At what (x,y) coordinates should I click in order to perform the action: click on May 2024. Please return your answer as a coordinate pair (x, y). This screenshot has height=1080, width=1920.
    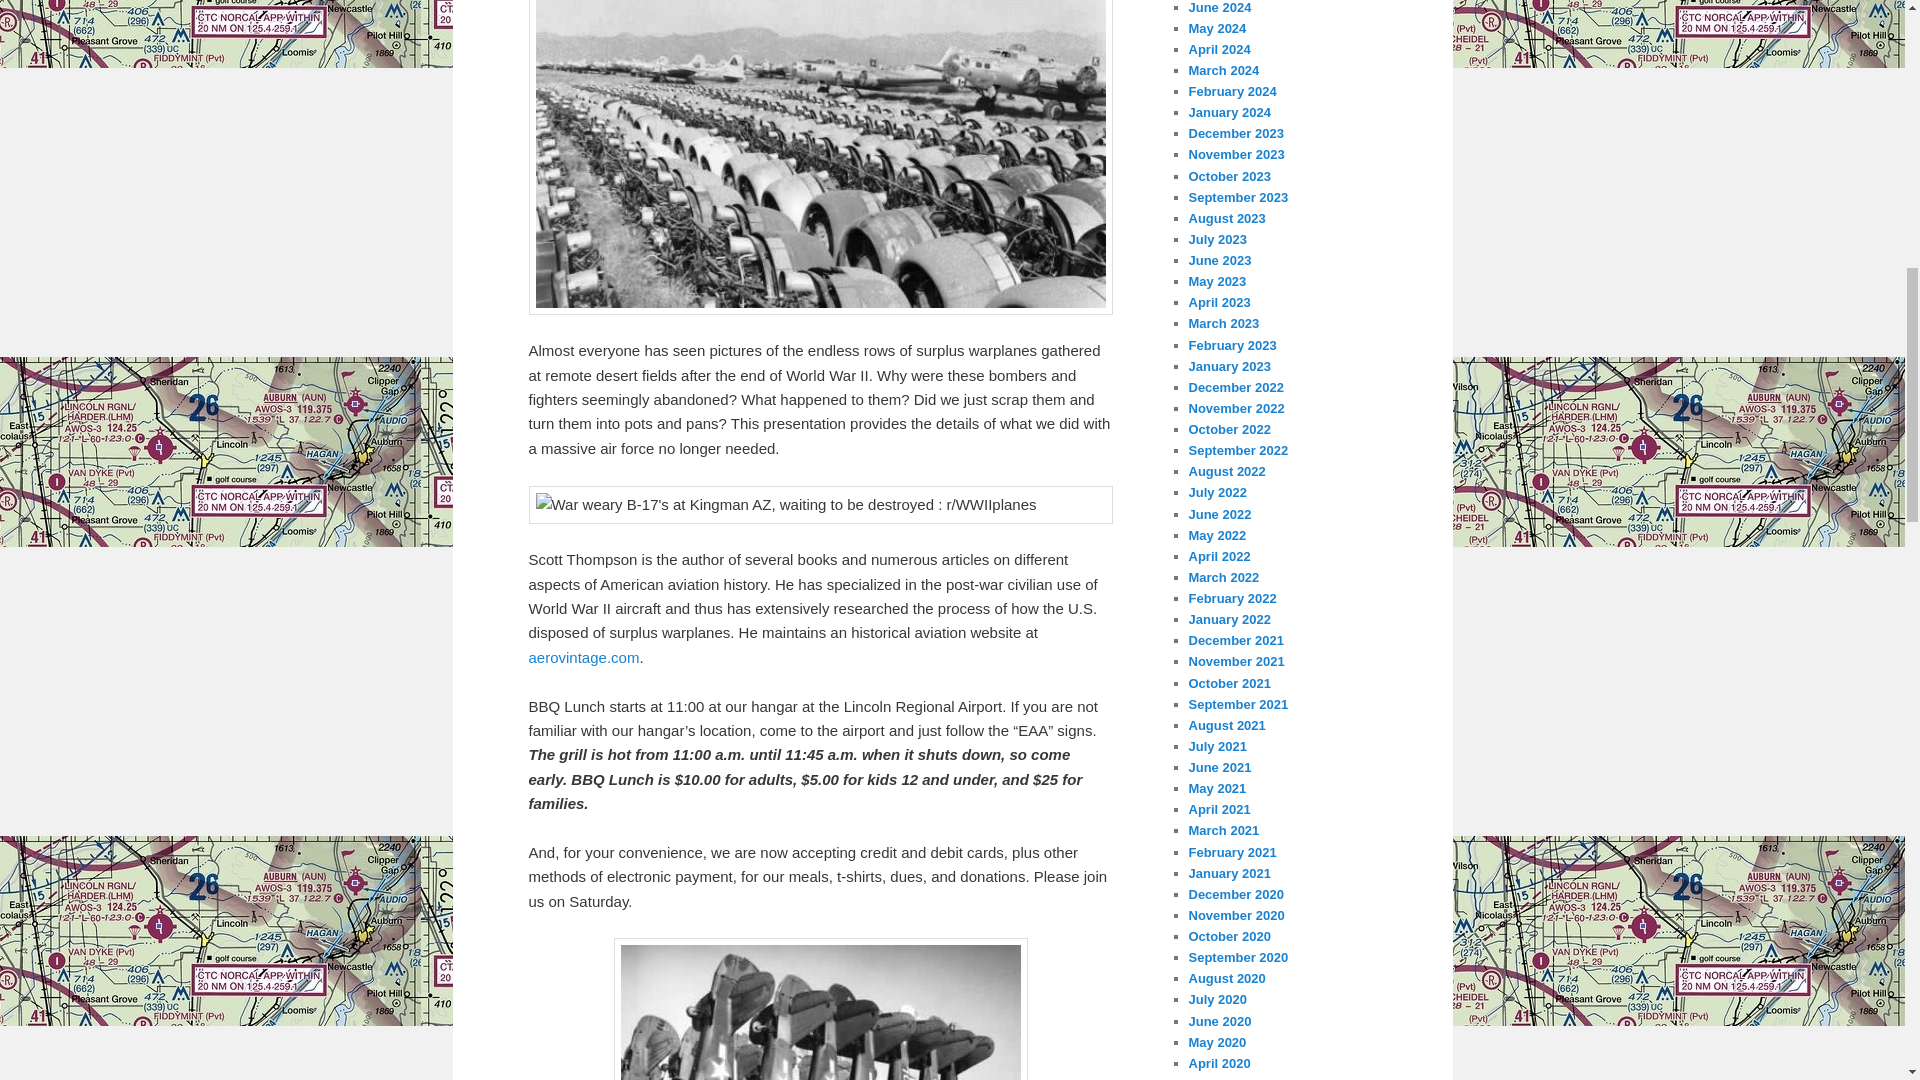
    Looking at the image, I should click on (1217, 28).